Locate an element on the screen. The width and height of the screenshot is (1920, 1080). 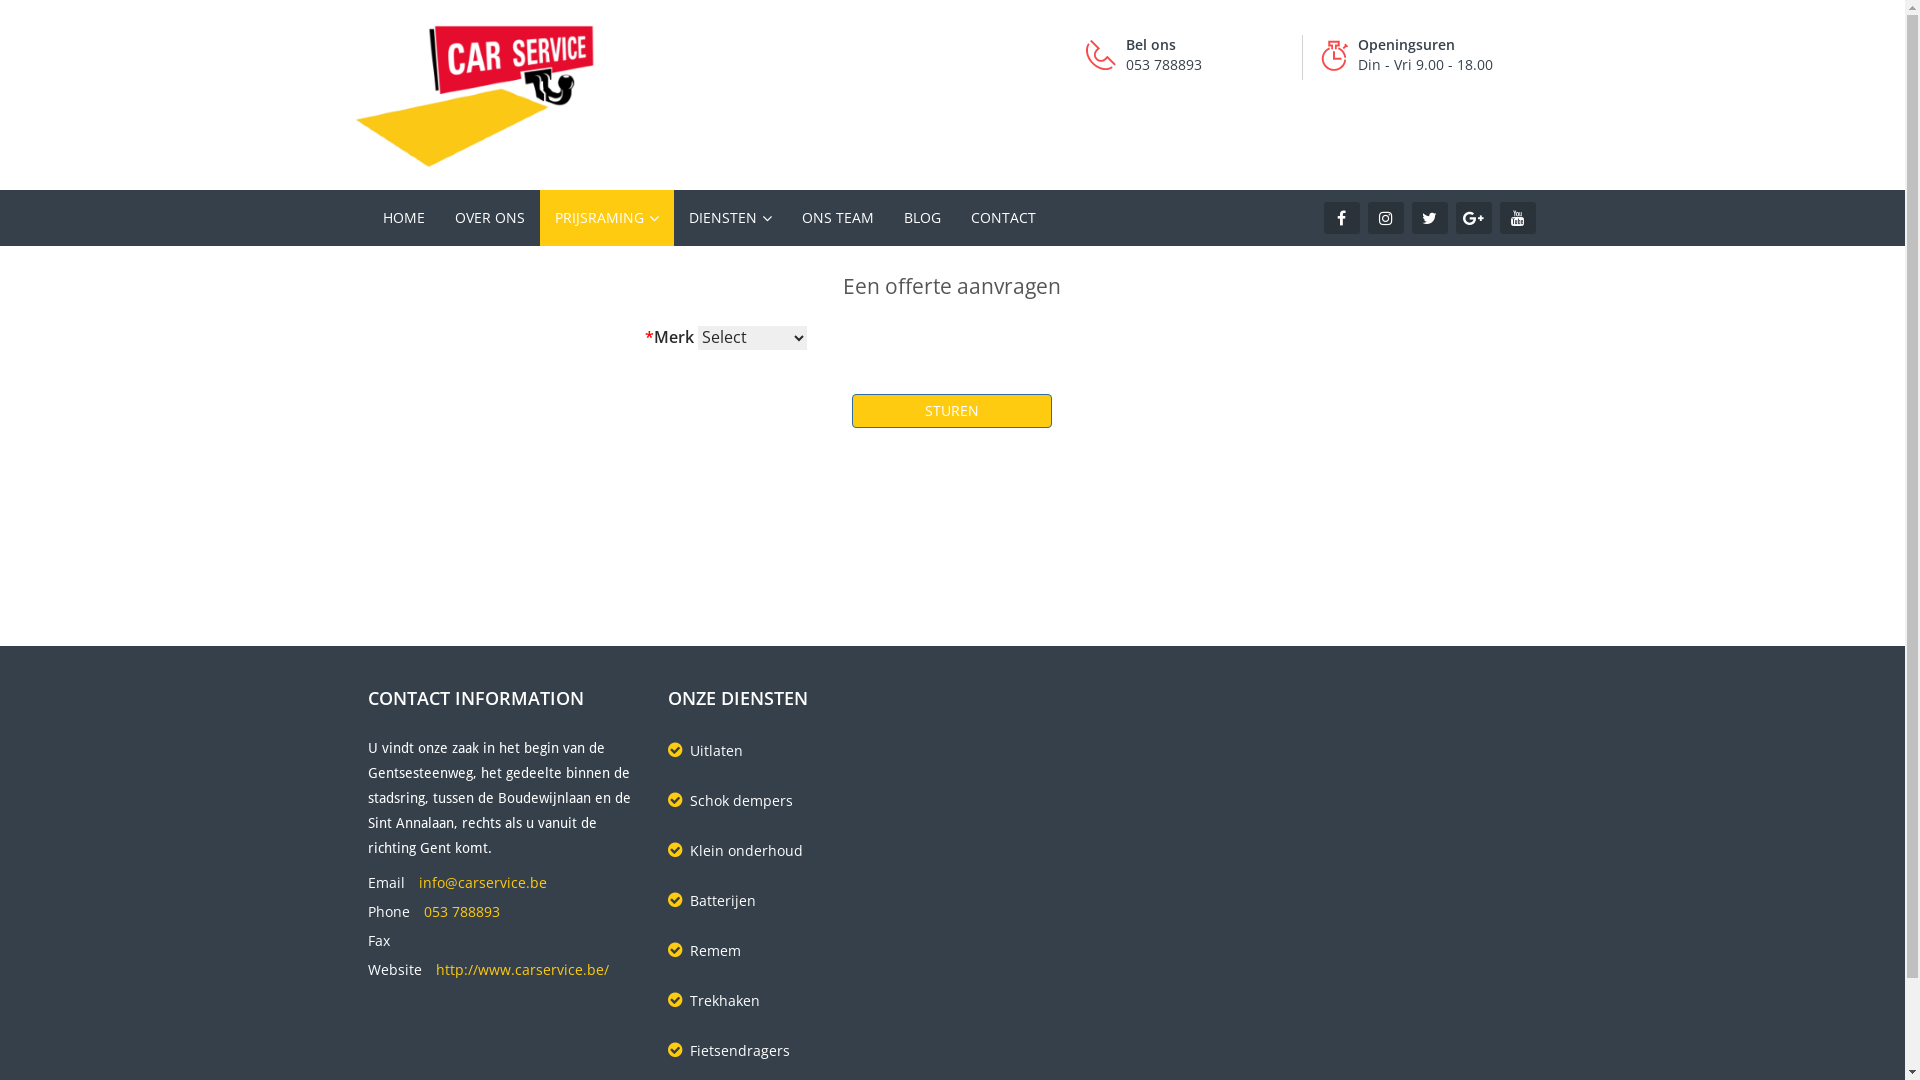
Uitlaten is located at coordinates (803, 756).